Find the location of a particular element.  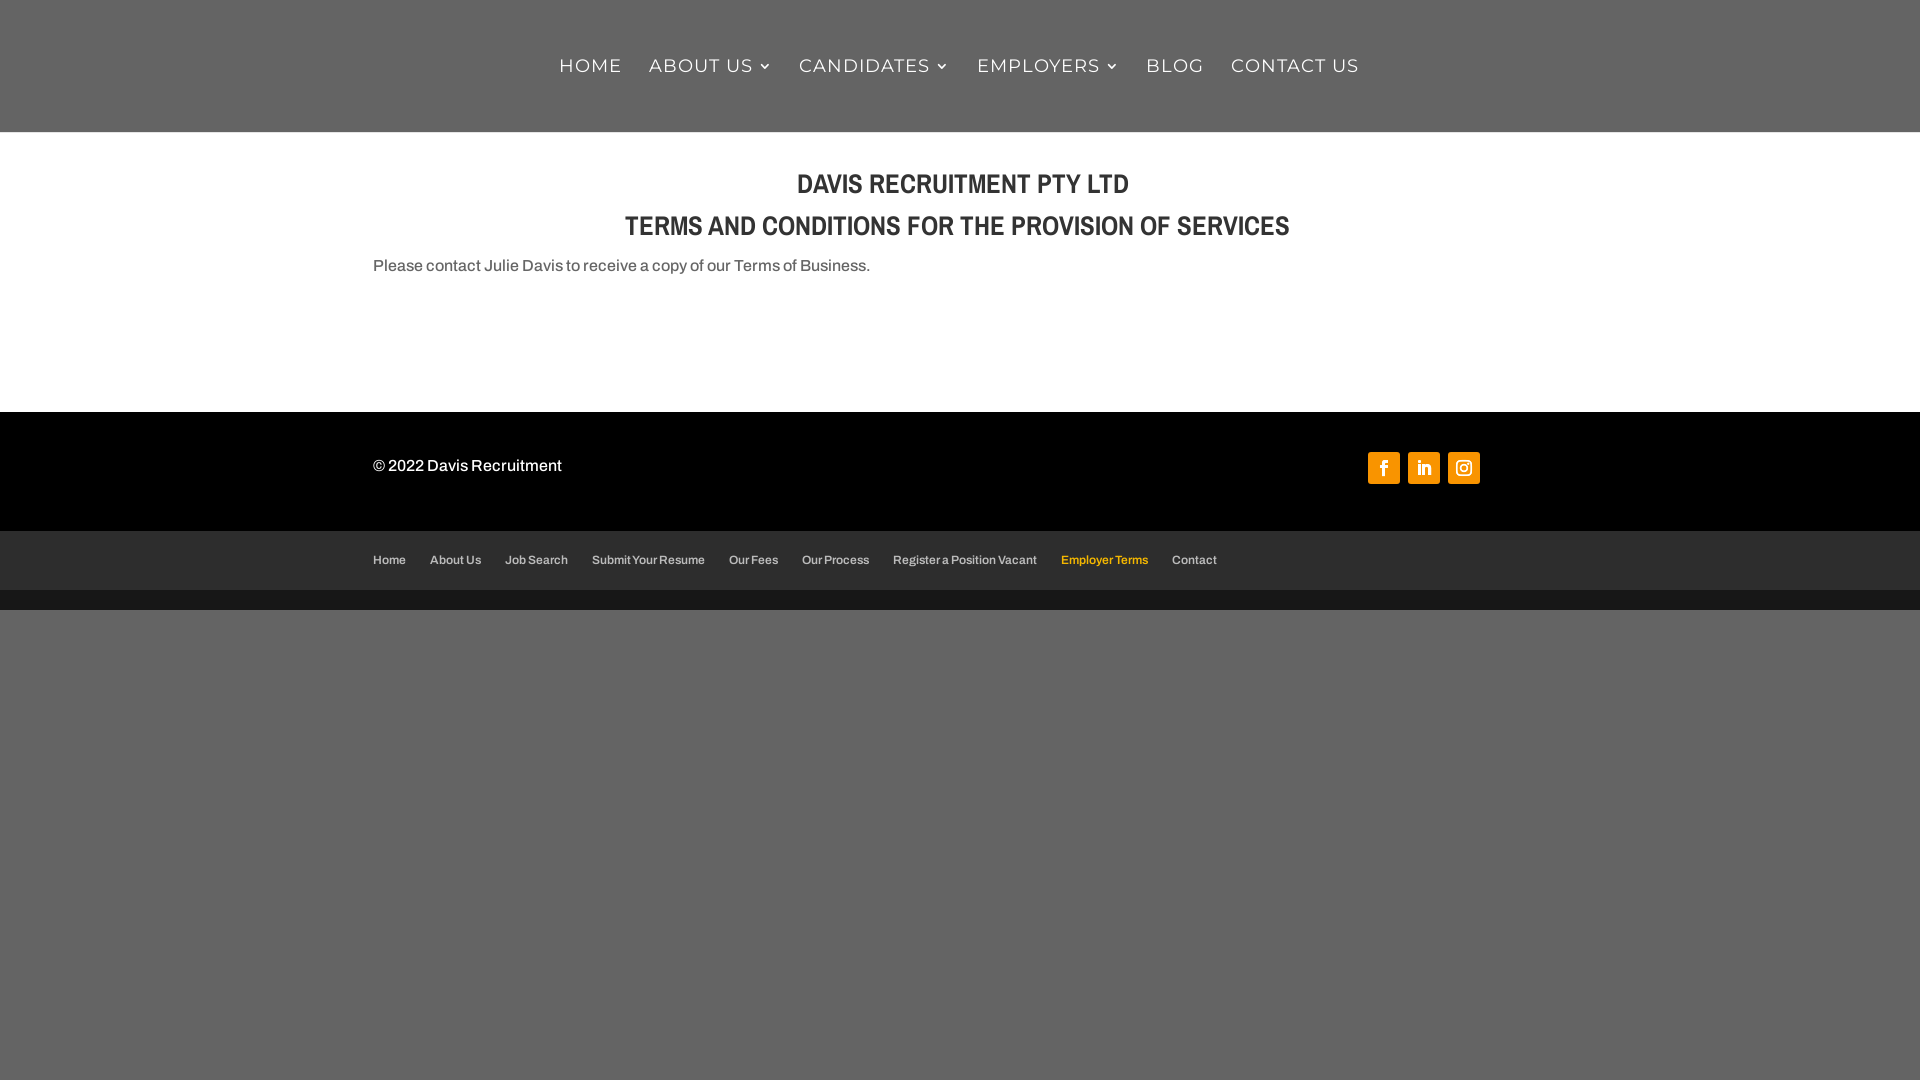

HOME is located at coordinates (590, 96).